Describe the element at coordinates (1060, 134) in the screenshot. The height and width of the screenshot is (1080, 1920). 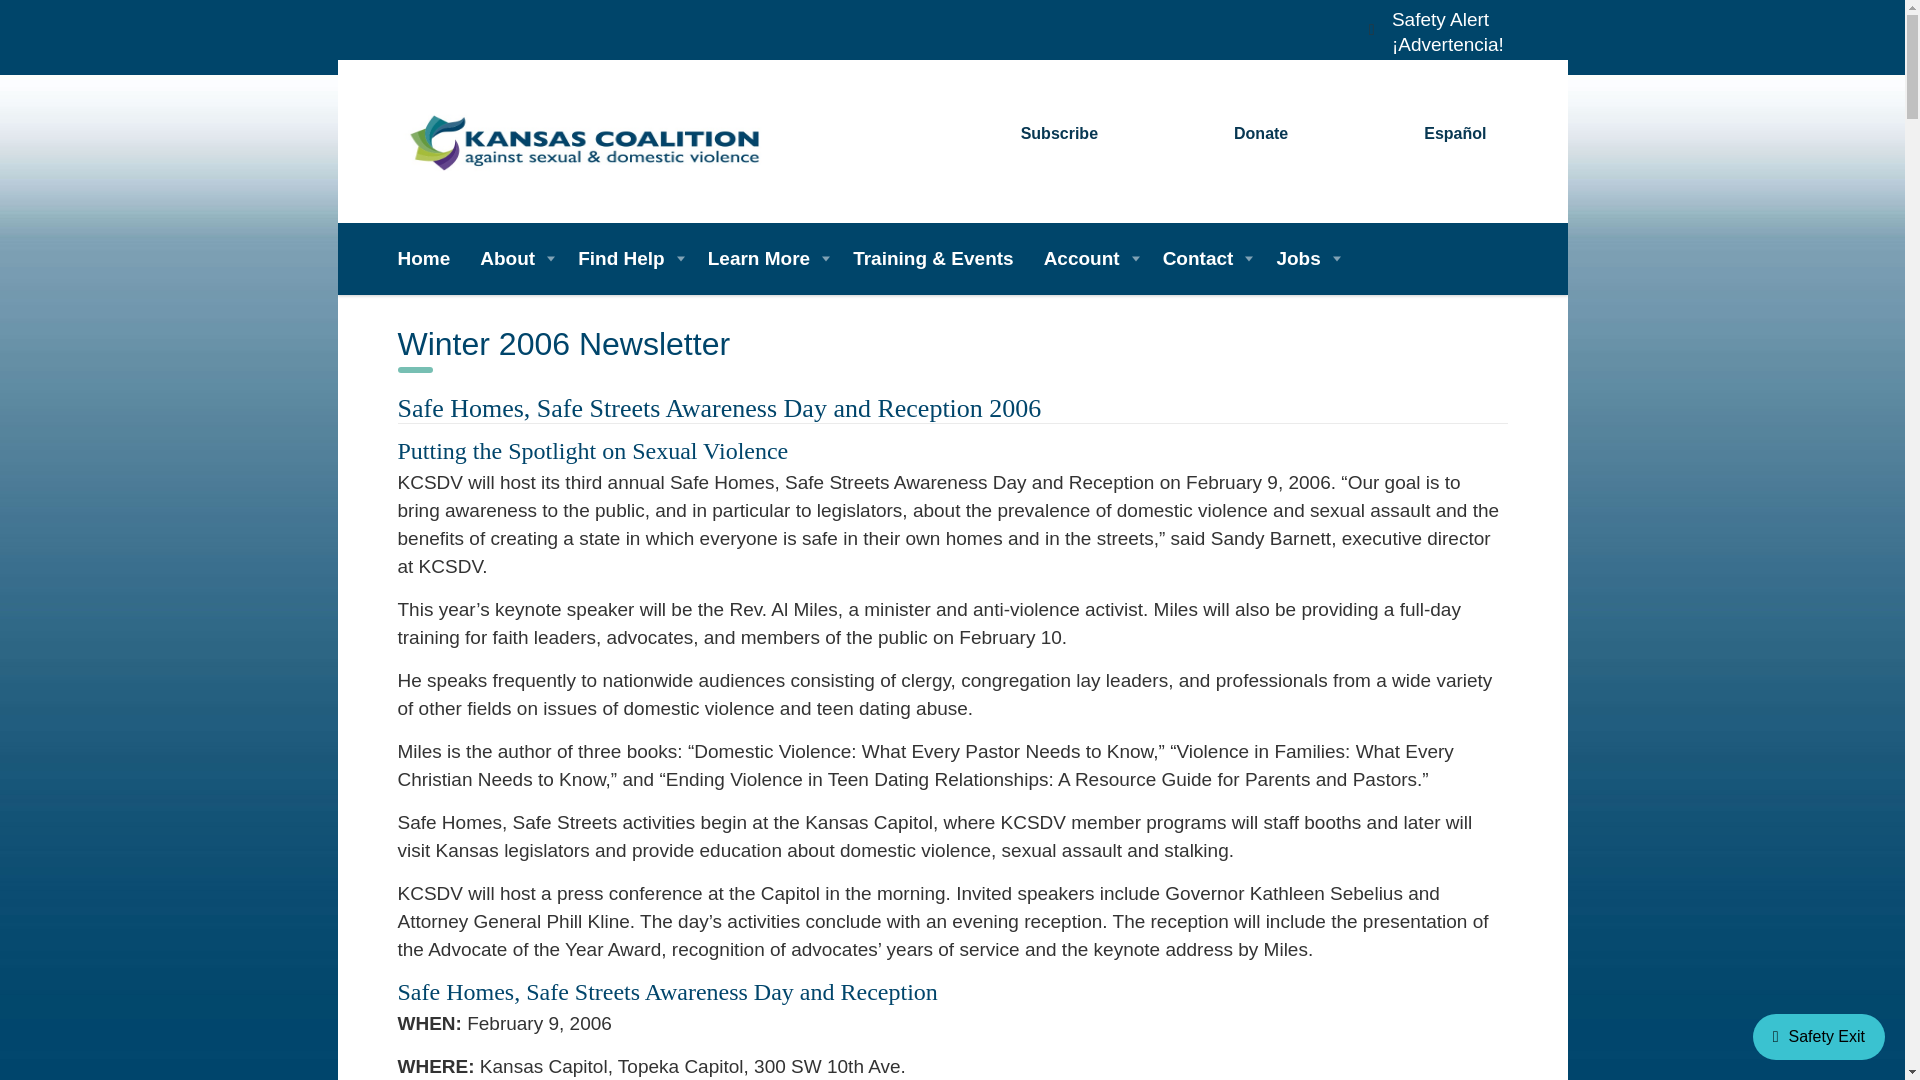
I see `Subscribe` at that location.